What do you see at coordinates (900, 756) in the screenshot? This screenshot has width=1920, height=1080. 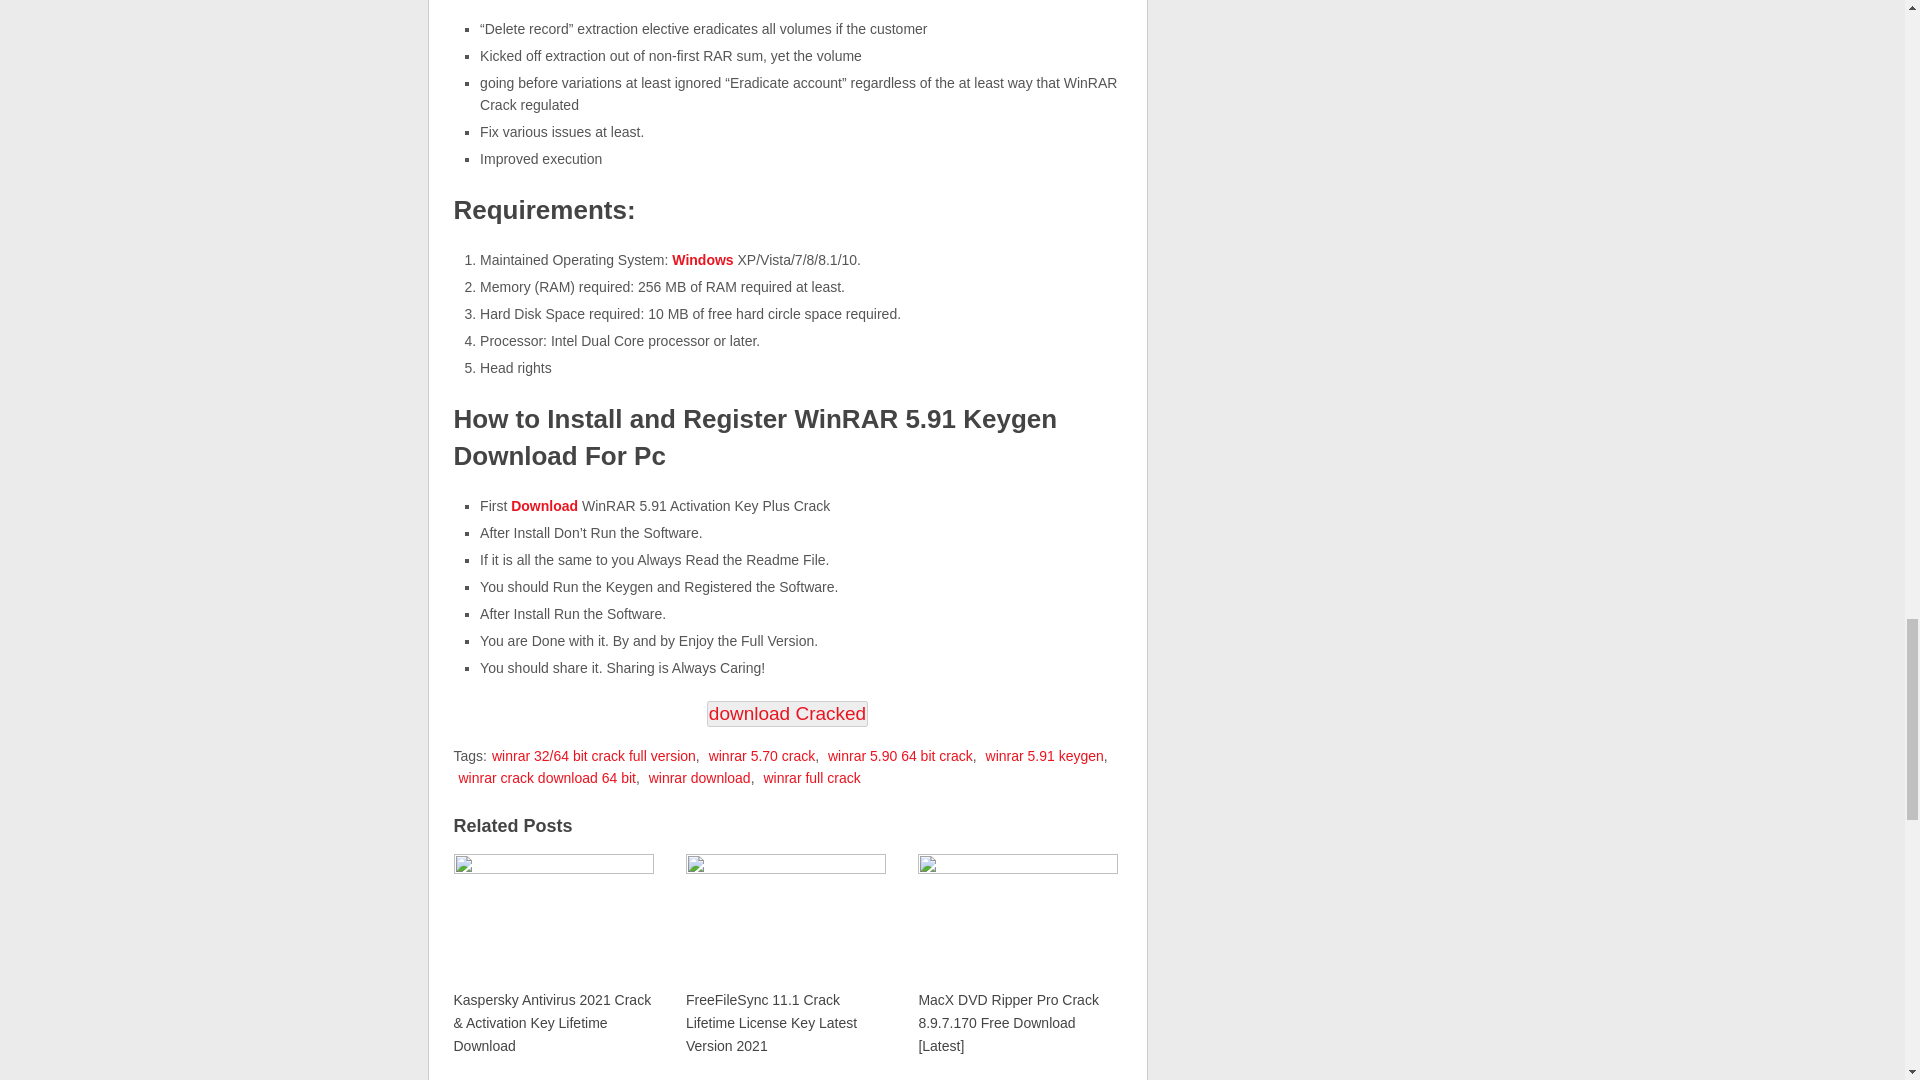 I see `winrar 5.90 64 bit crack` at bounding box center [900, 756].